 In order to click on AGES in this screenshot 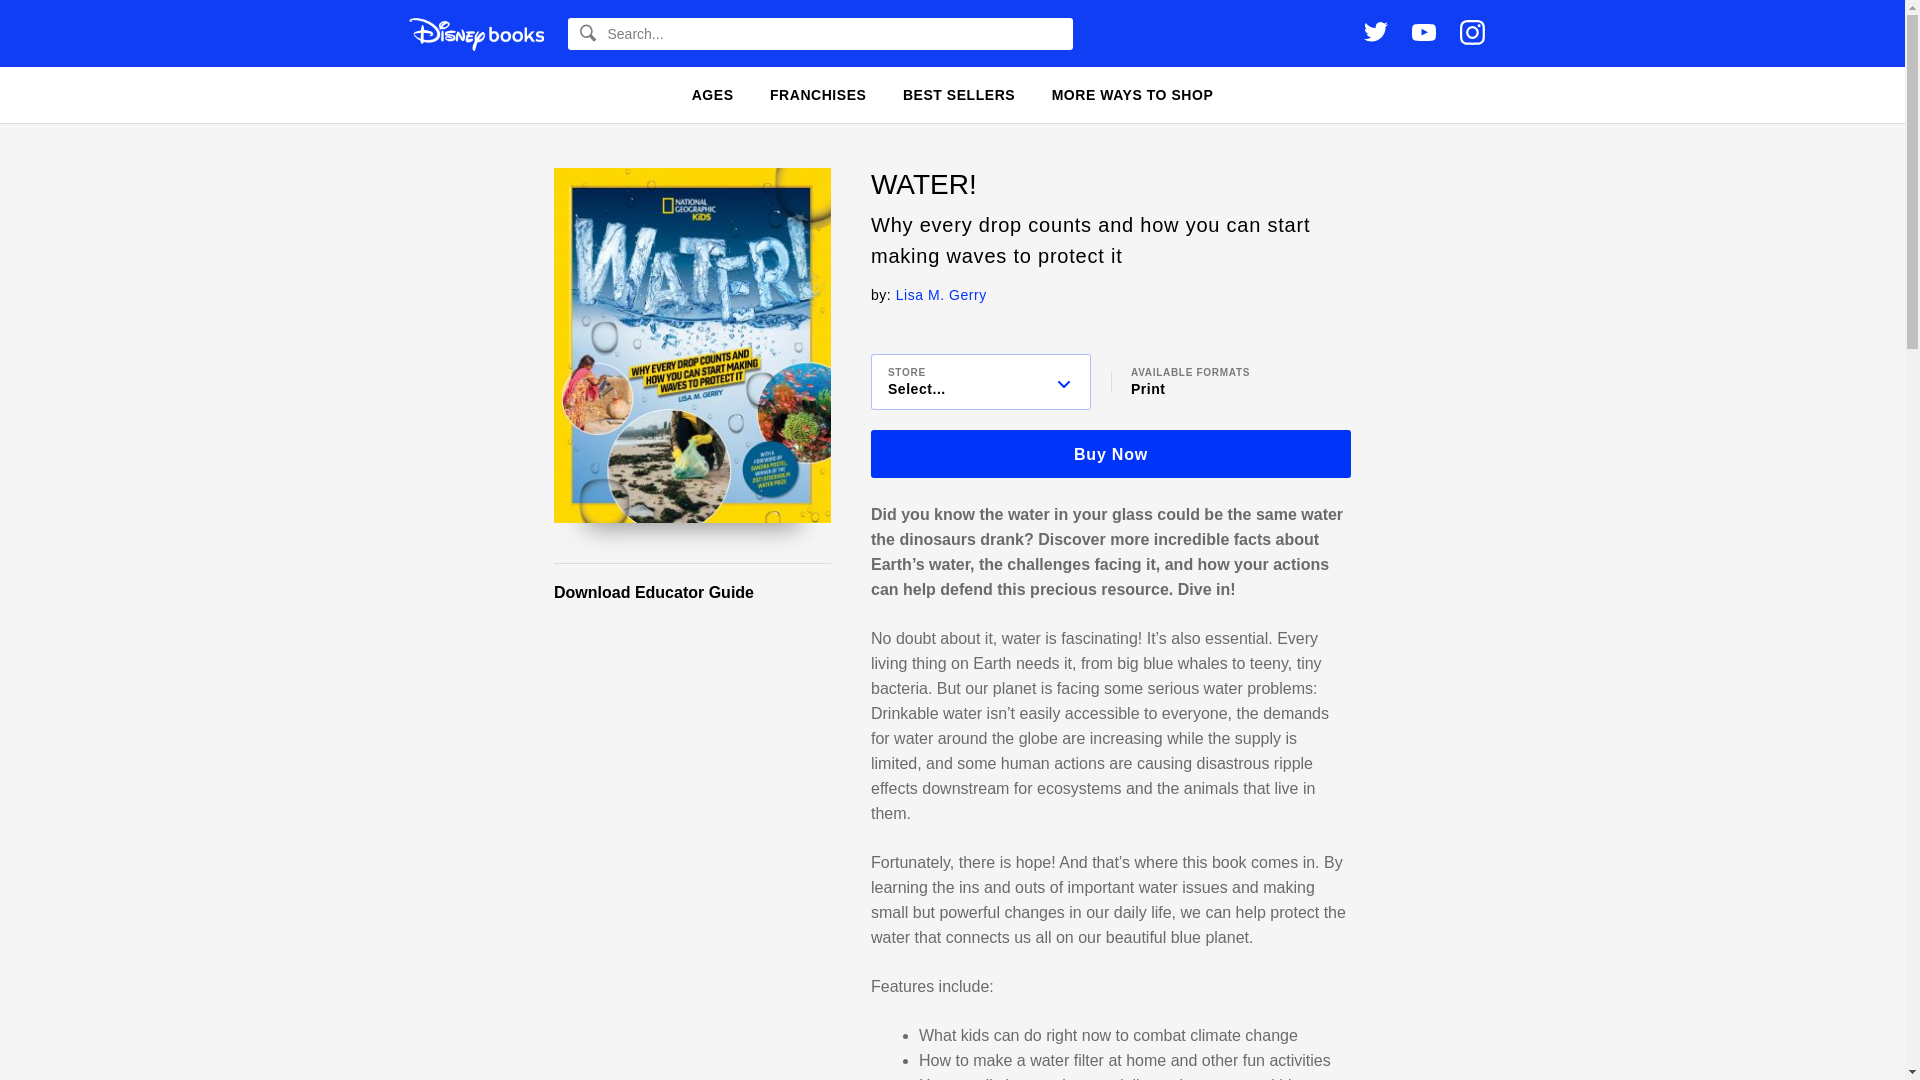, I will do `click(712, 94)`.